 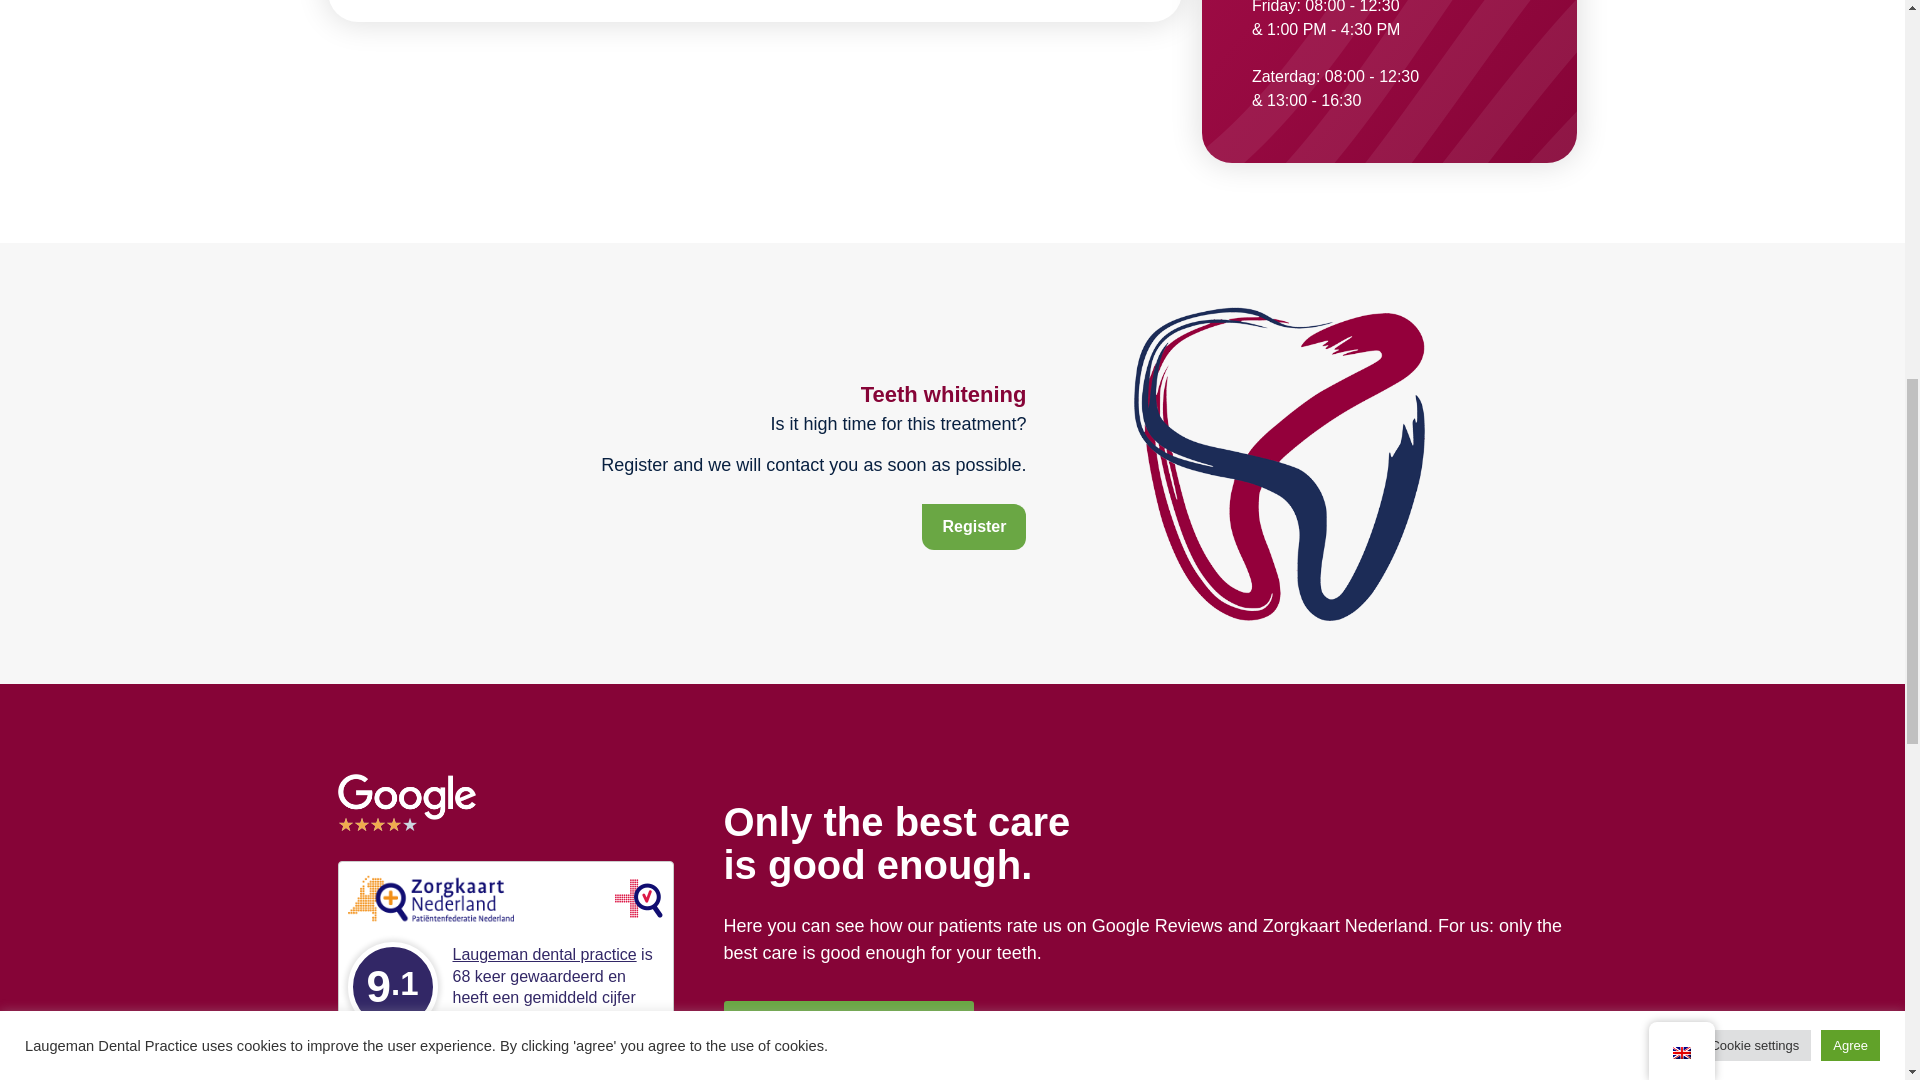 What do you see at coordinates (449, 1051) in the screenshot?
I see `View all ratings` at bounding box center [449, 1051].